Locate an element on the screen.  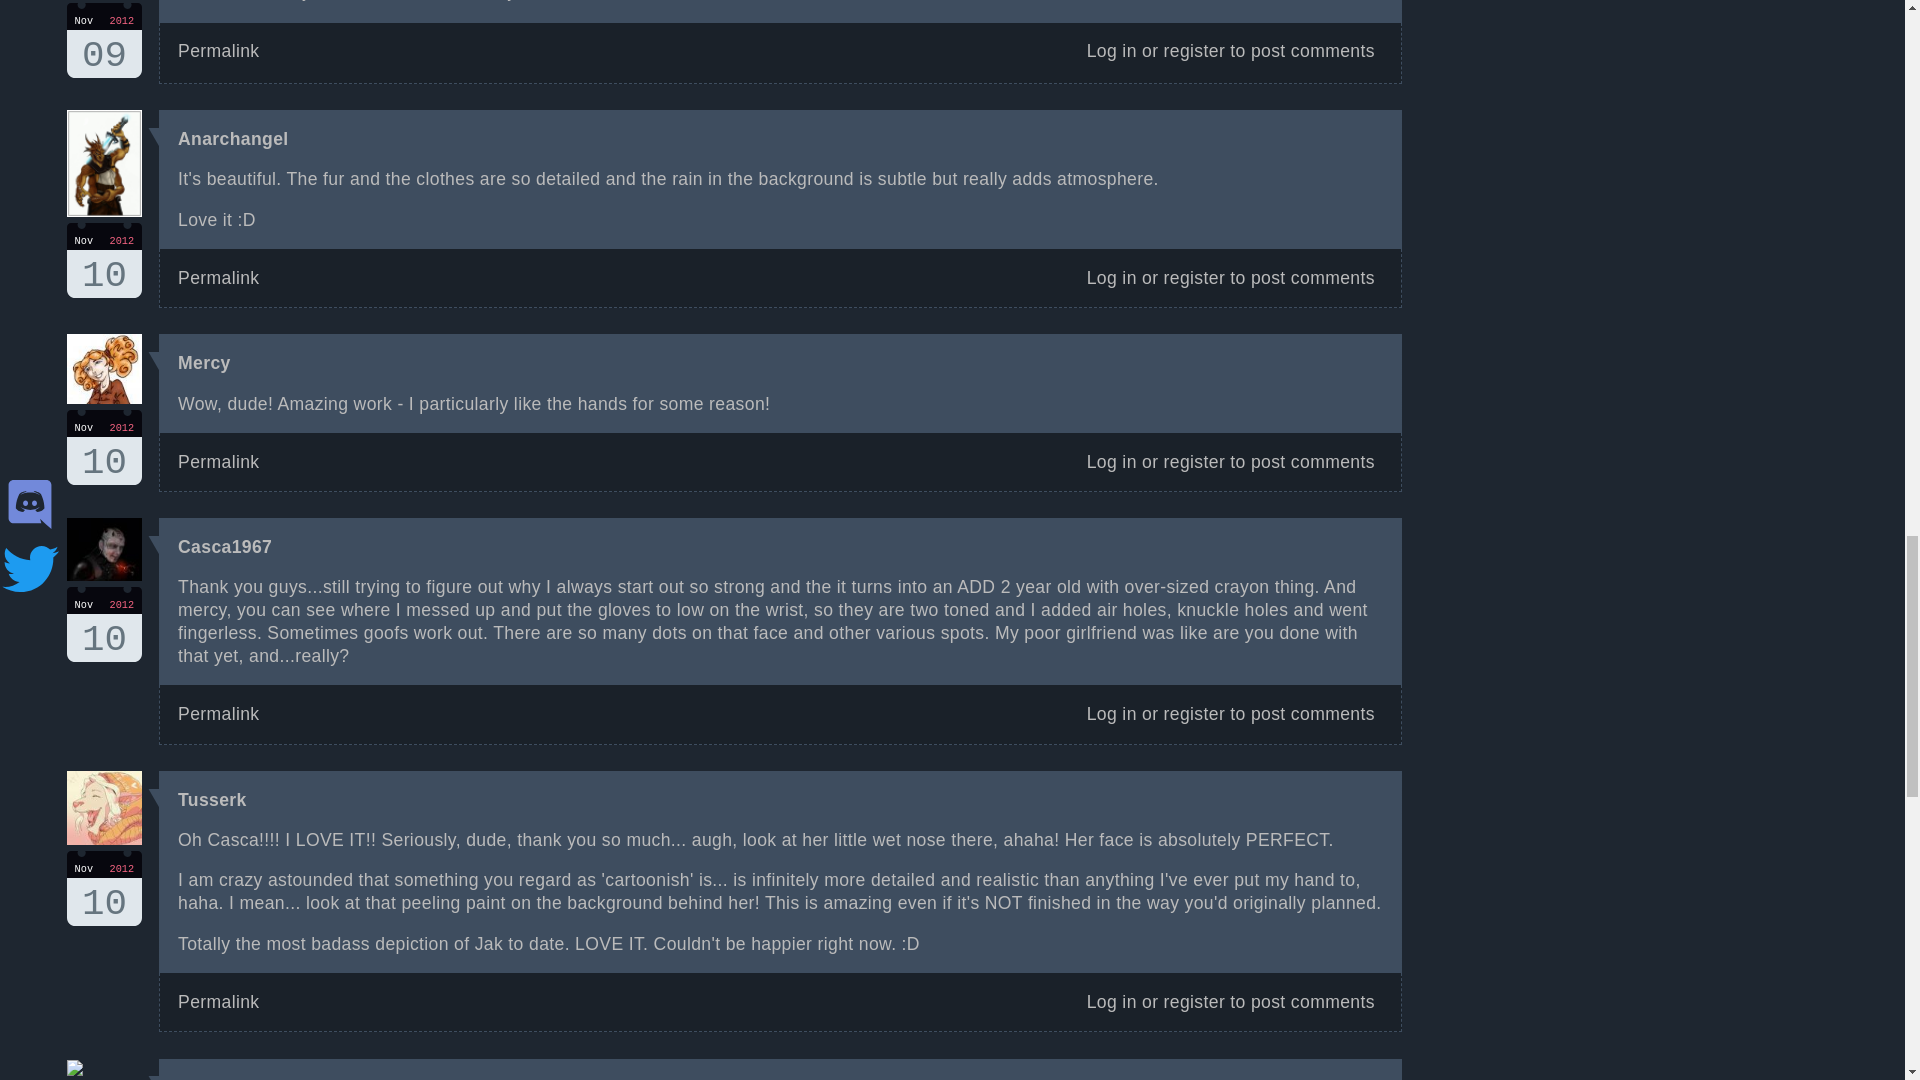
register is located at coordinates (218, 714).